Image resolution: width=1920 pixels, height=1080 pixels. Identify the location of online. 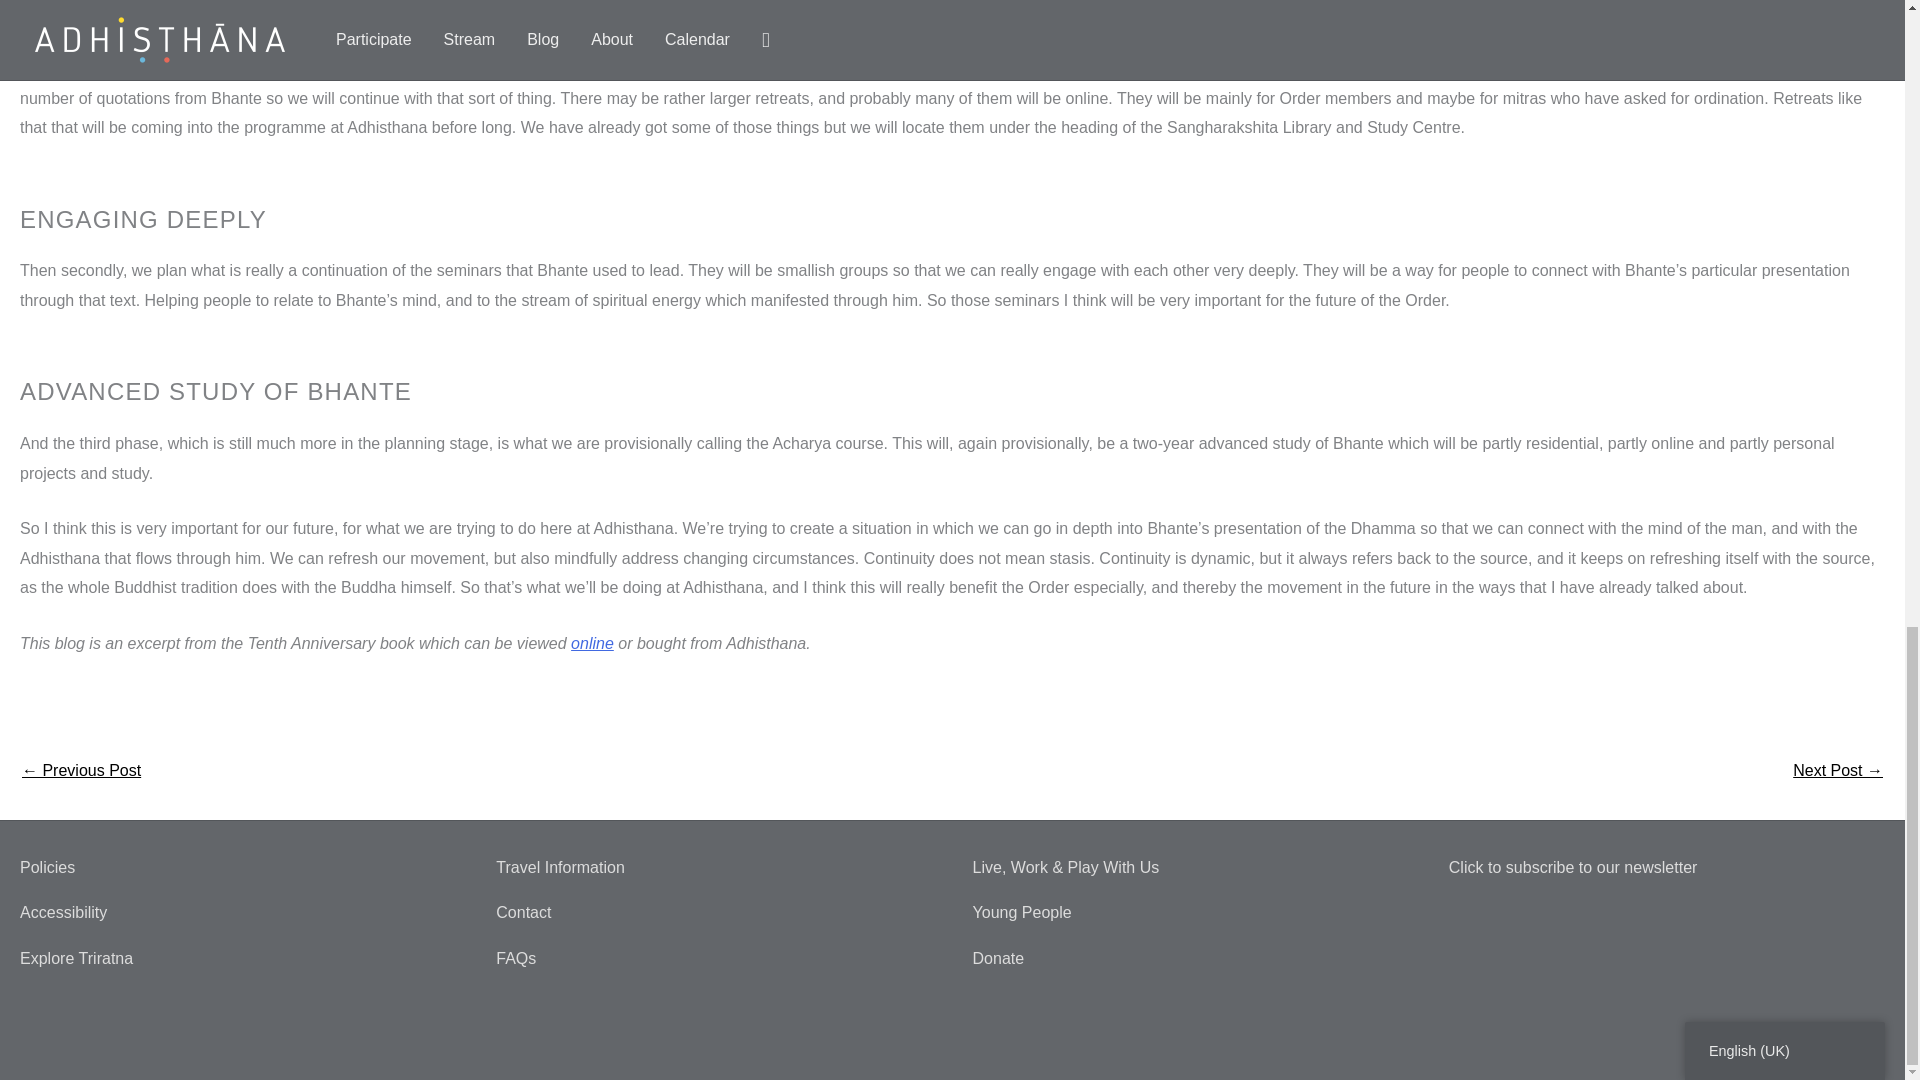
(592, 644).